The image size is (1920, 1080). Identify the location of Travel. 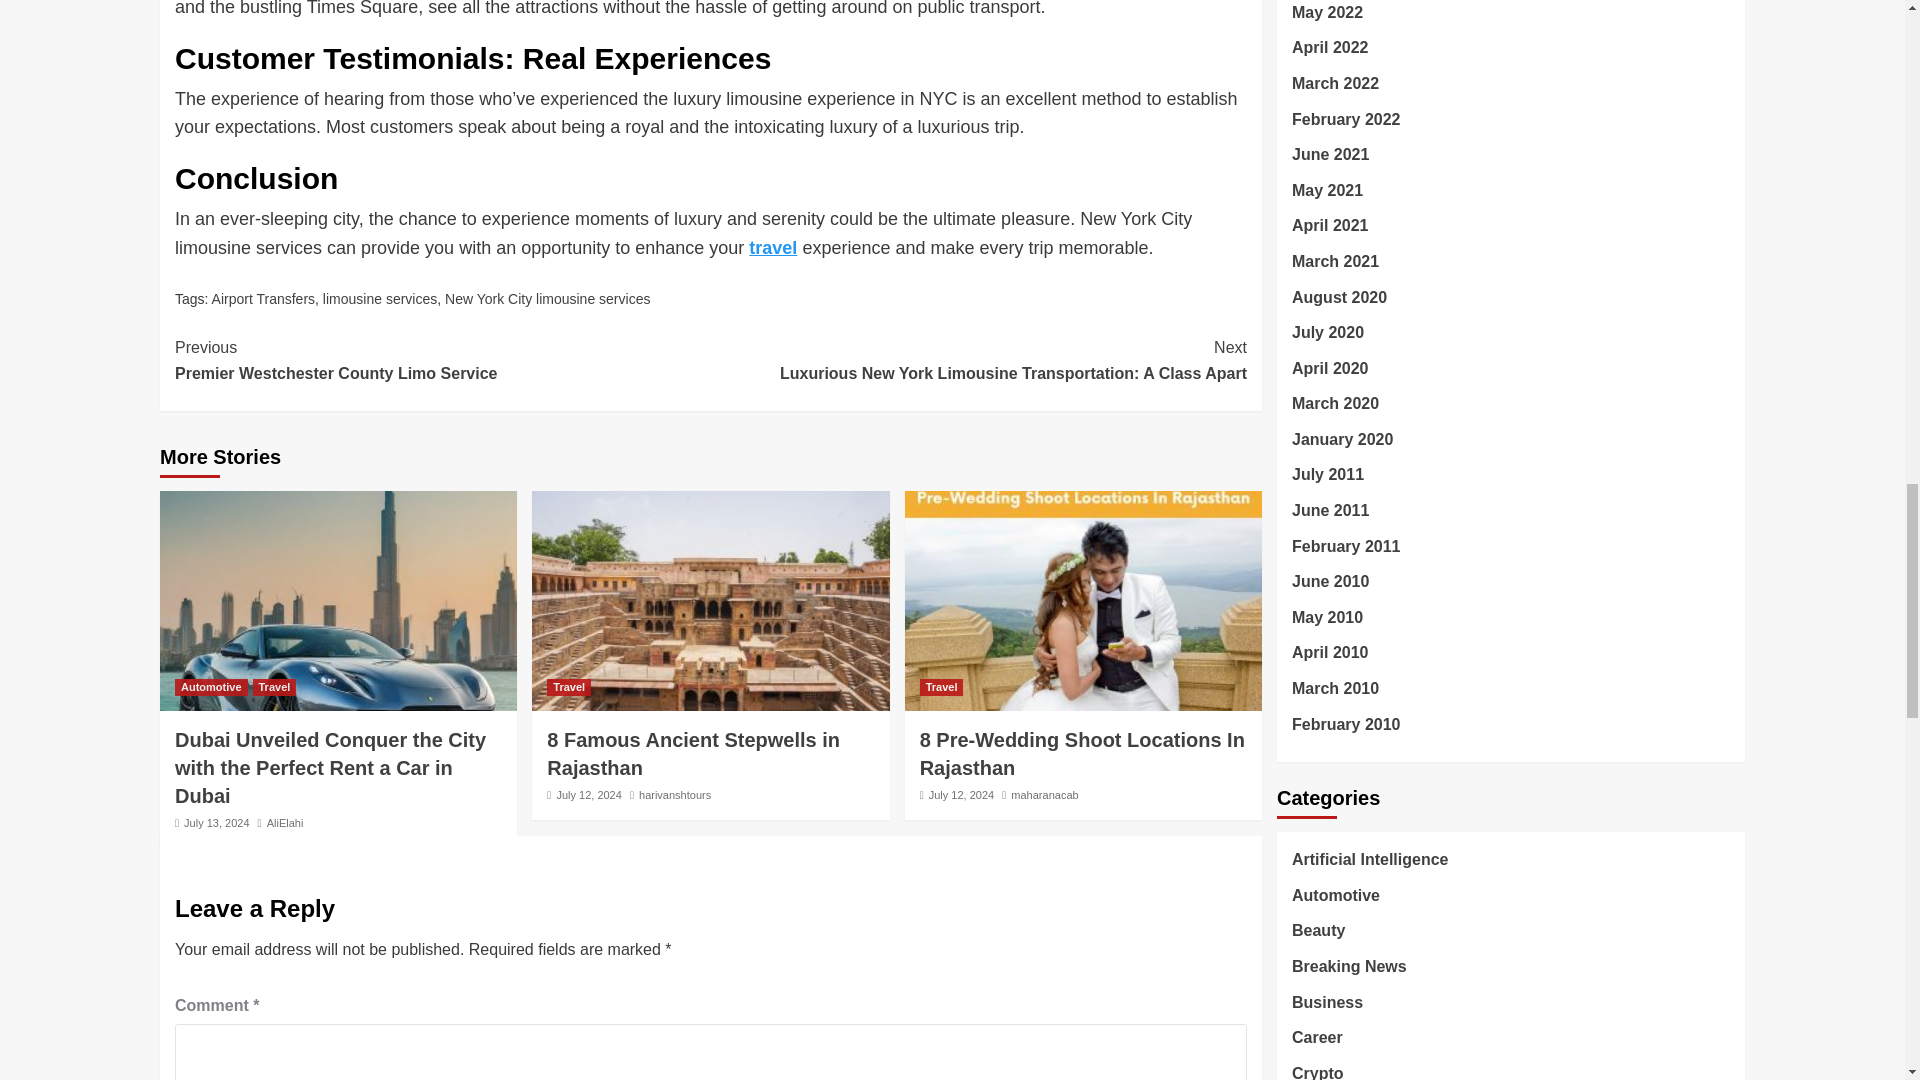
(216, 822).